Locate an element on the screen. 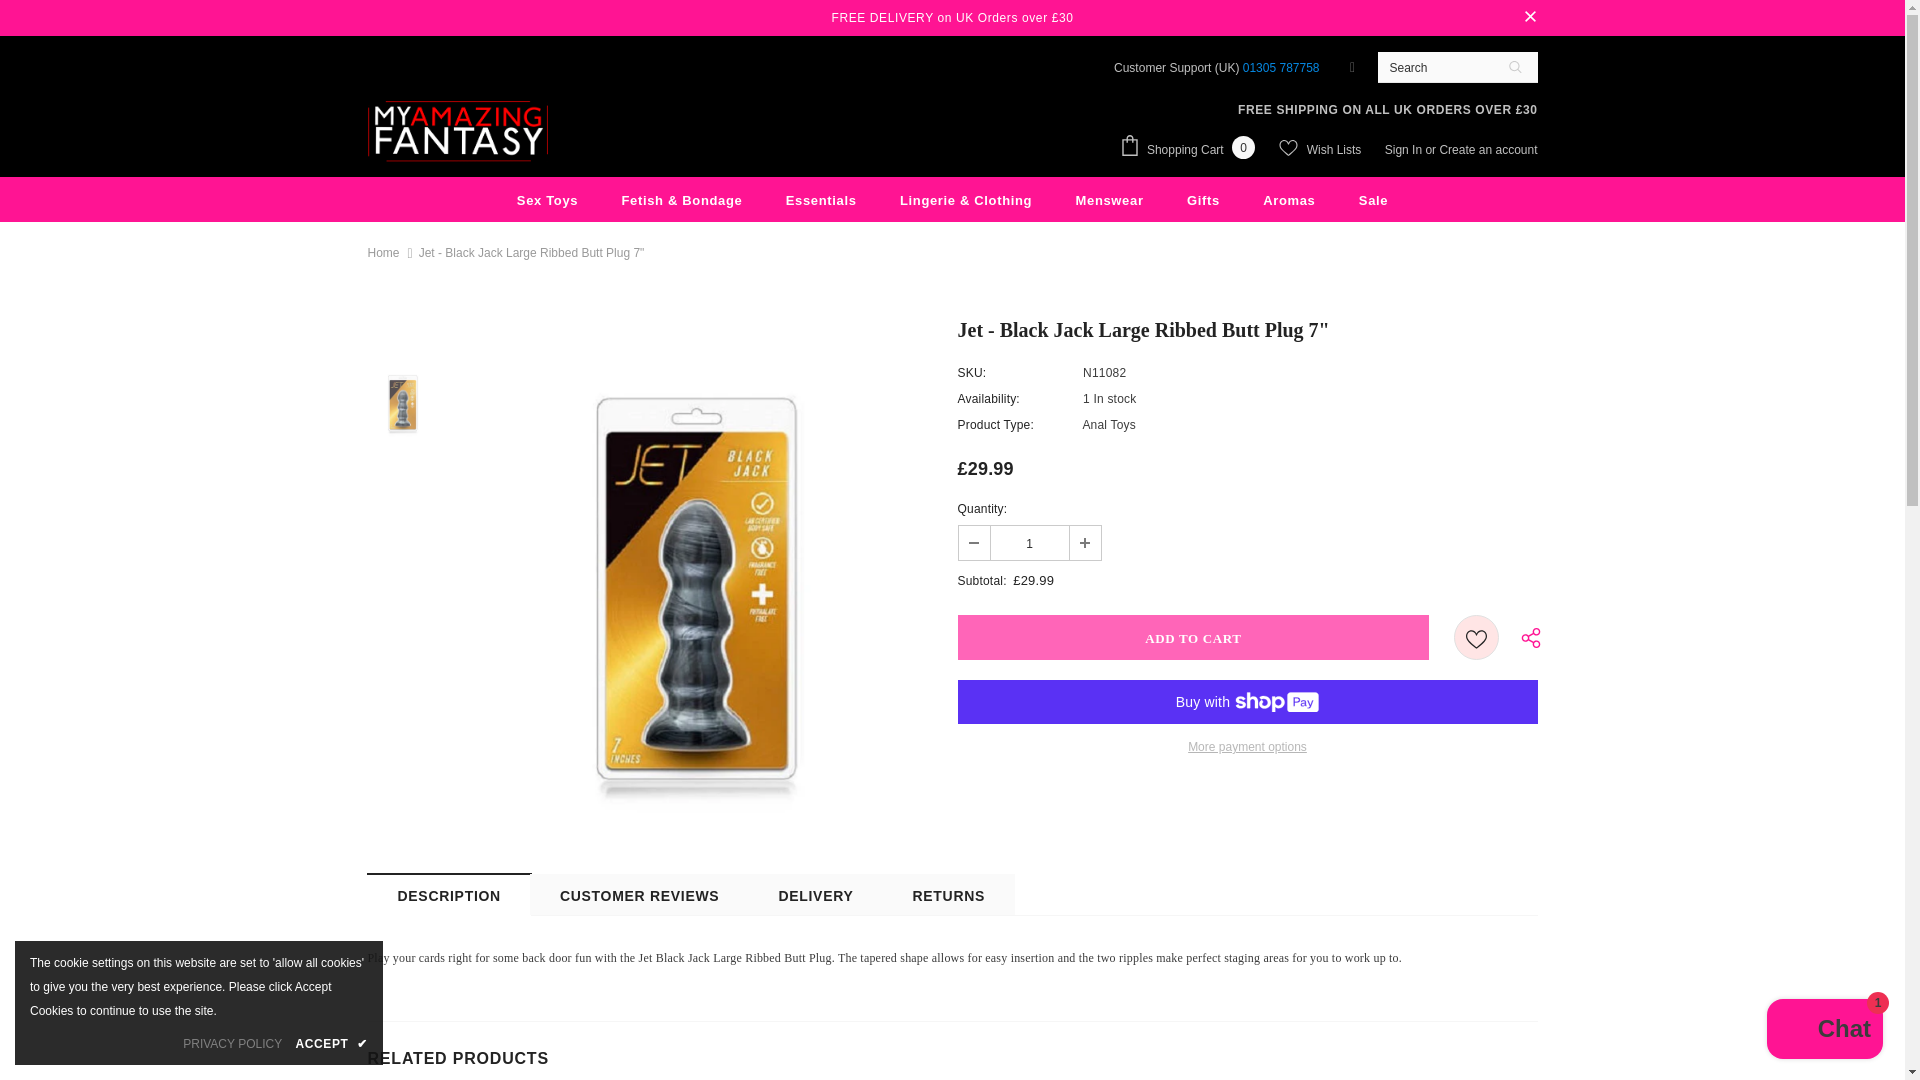 Image resolution: width=1920 pixels, height=1080 pixels. My Wish Lists is located at coordinates (1320, 149).